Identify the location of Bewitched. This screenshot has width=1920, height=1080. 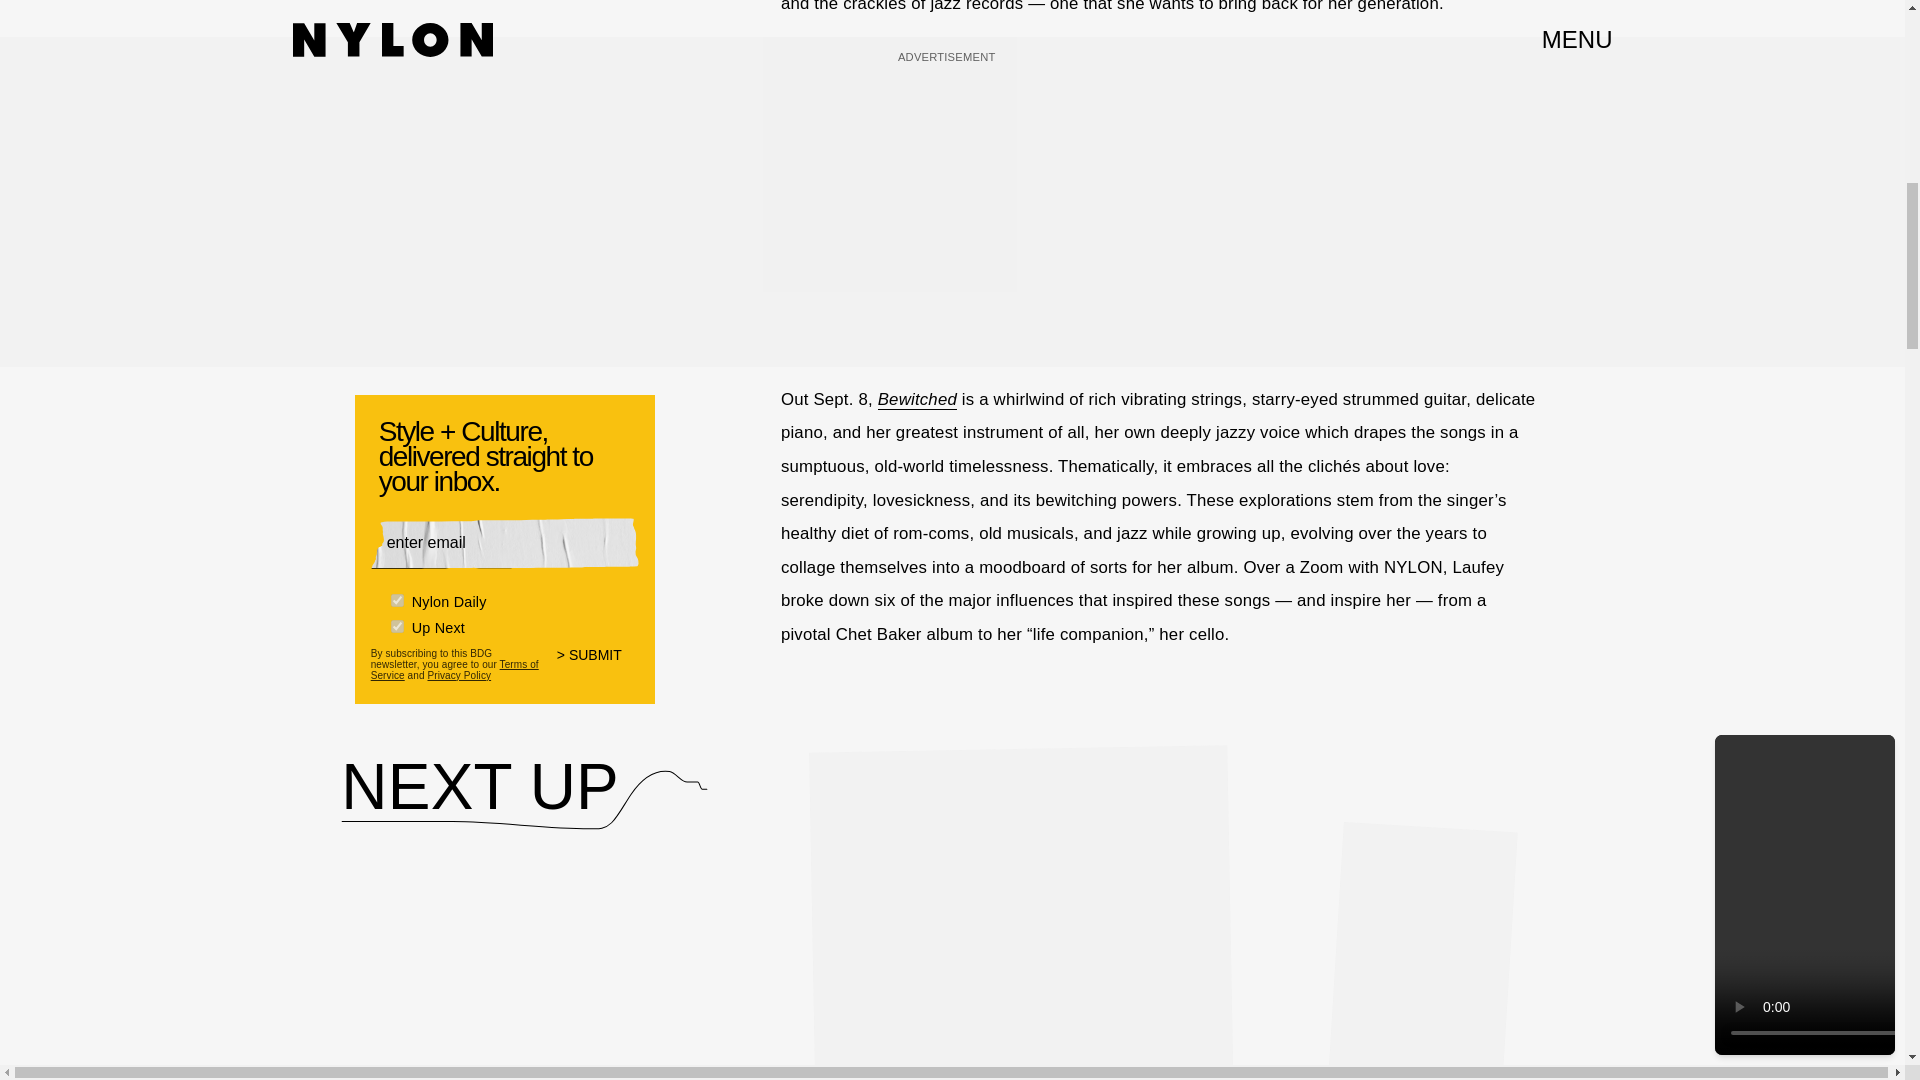
(916, 400).